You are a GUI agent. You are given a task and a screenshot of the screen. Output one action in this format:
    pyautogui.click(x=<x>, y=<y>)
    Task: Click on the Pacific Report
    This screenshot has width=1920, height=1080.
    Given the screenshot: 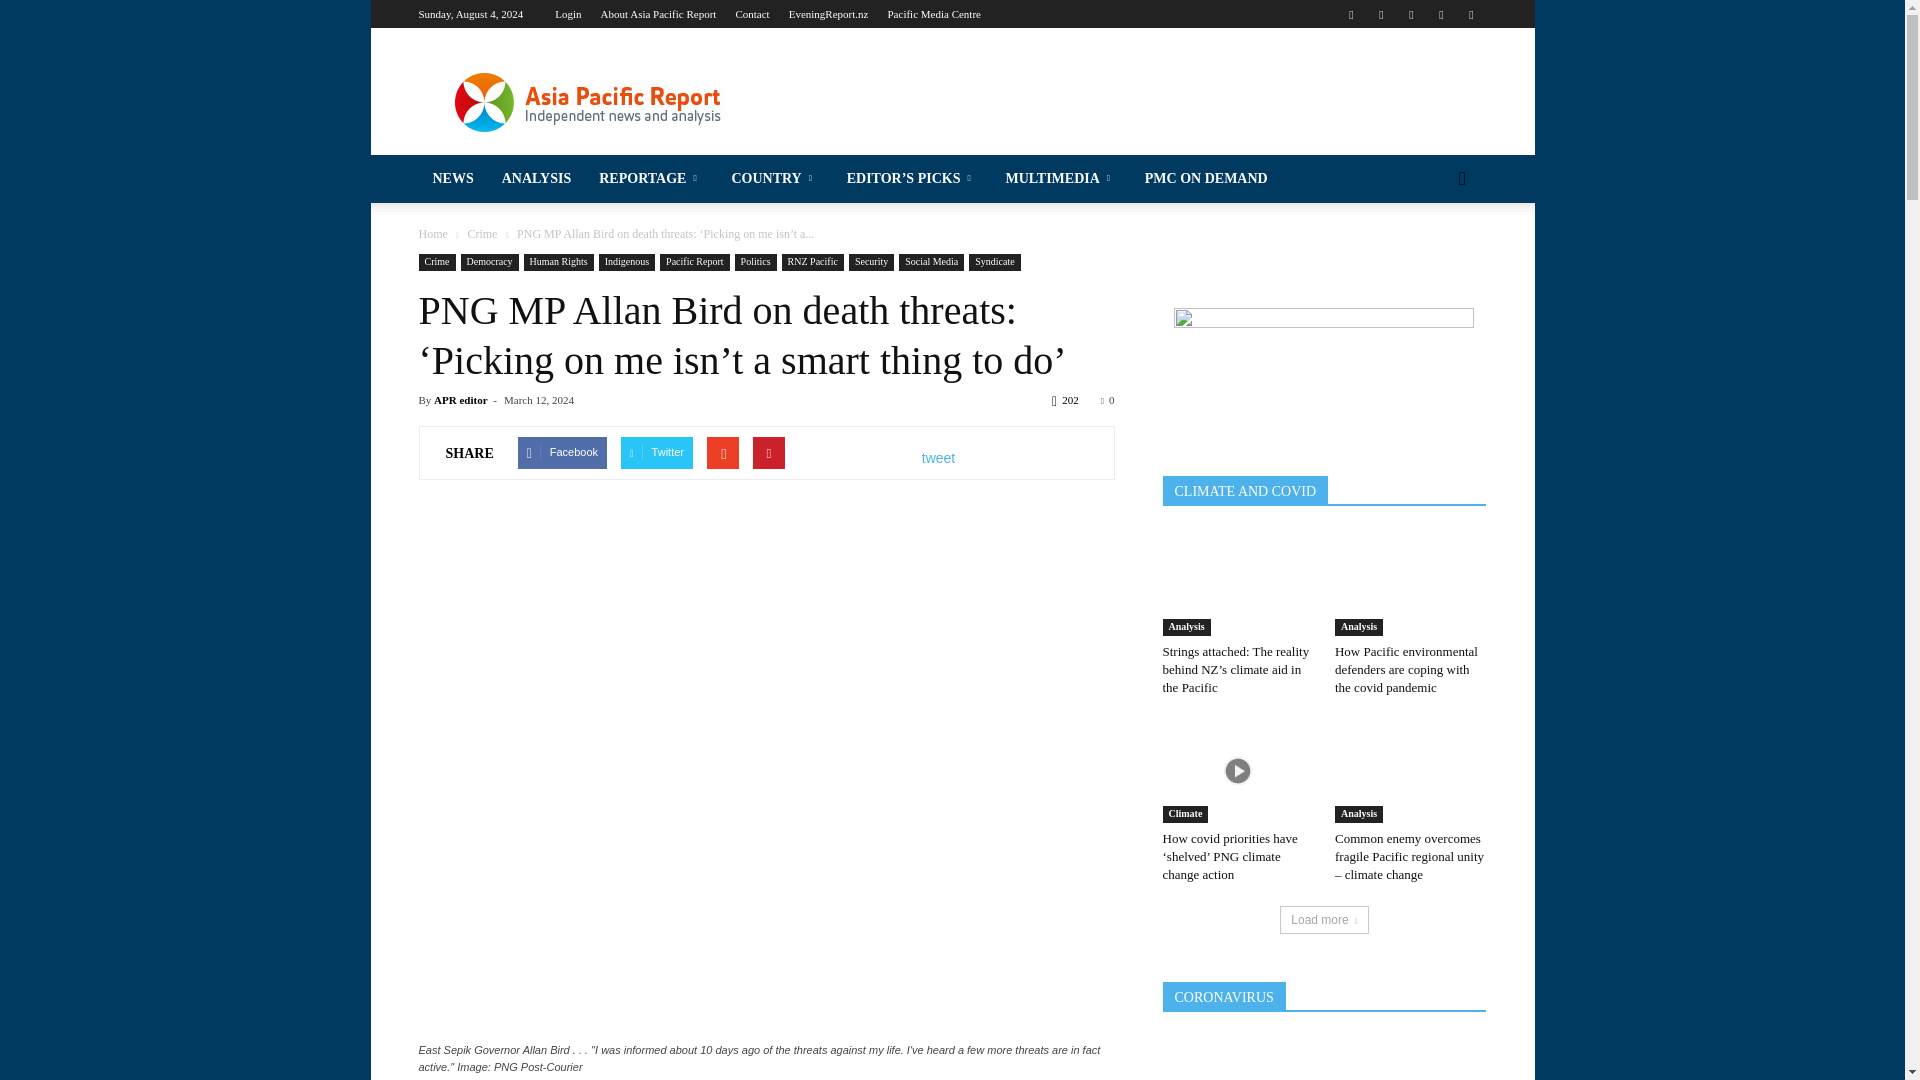 What is the action you would take?
    pyautogui.click(x=185, y=208)
    